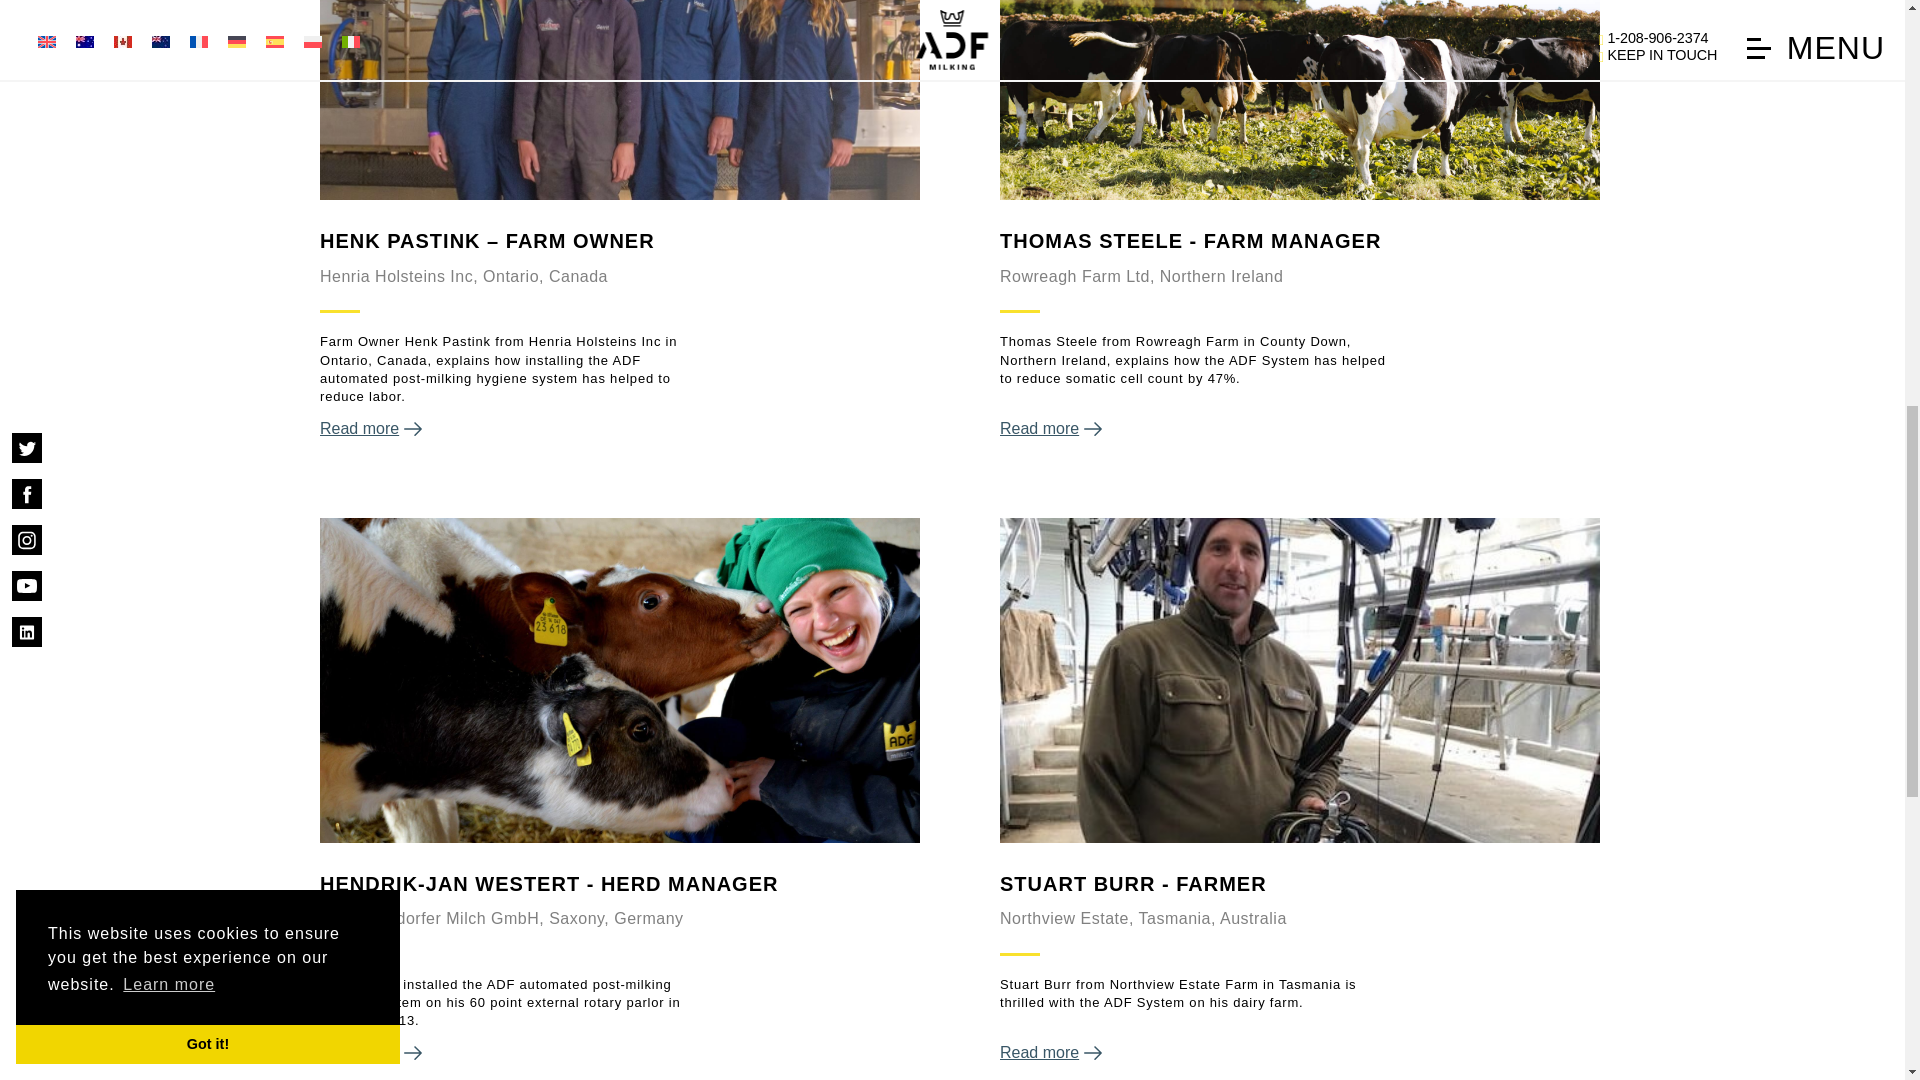 This screenshot has height=1080, width=1920. I want to click on Read more, so click(620, 428).